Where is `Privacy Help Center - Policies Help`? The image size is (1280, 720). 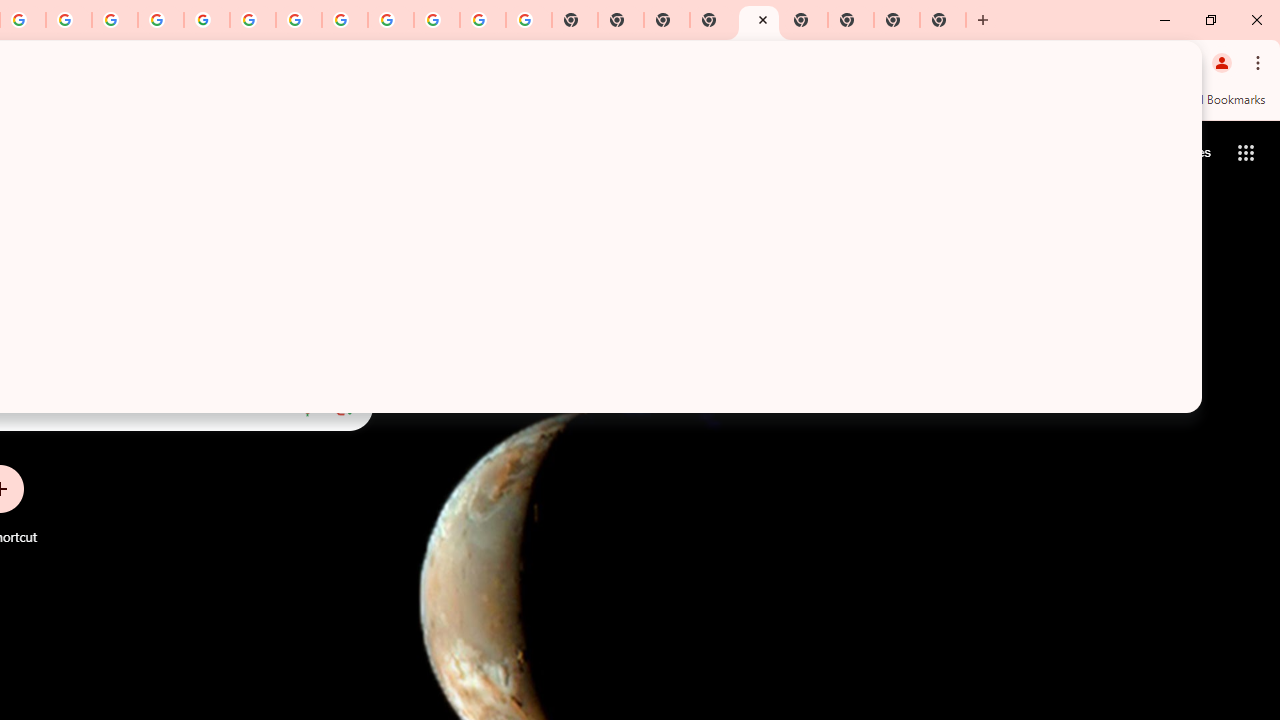 Privacy Help Center - Policies Help is located at coordinates (115, 20).